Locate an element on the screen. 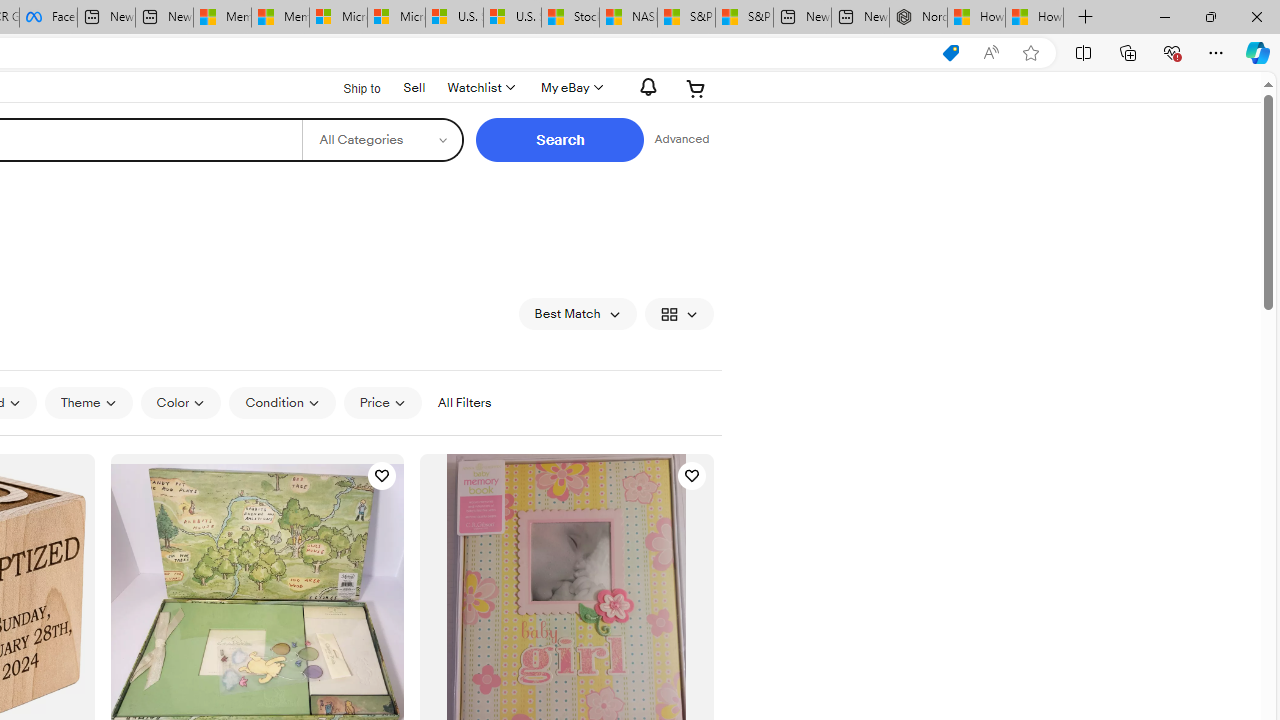 The height and width of the screenshot is (720, 1280). Read aloud this page (Ctrl+Shift+U) is located at coordinates (991, 53).